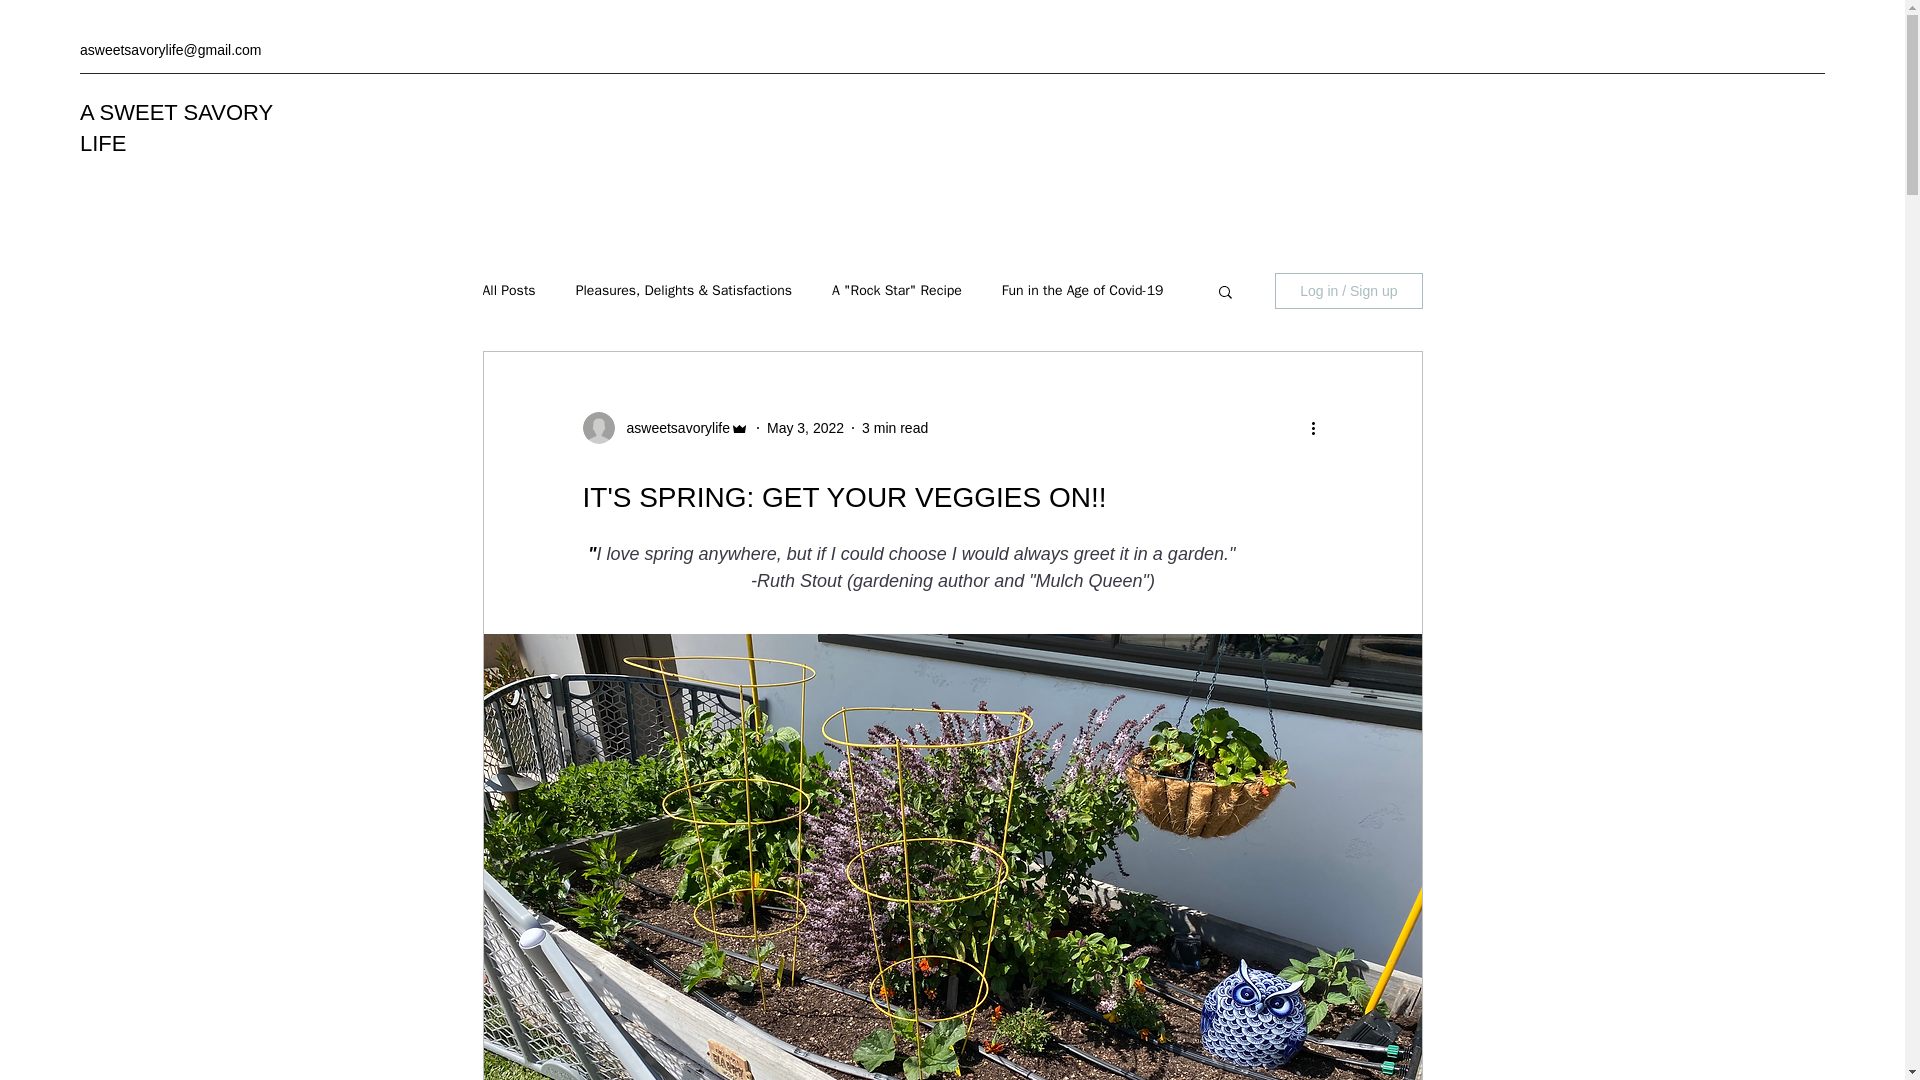 The width and height of the screenshot is (1920, 1080). What do you see at coordinates (805, 428) in the screenshot?
I see `May 3, 2022` at bounding box center [805, 428].